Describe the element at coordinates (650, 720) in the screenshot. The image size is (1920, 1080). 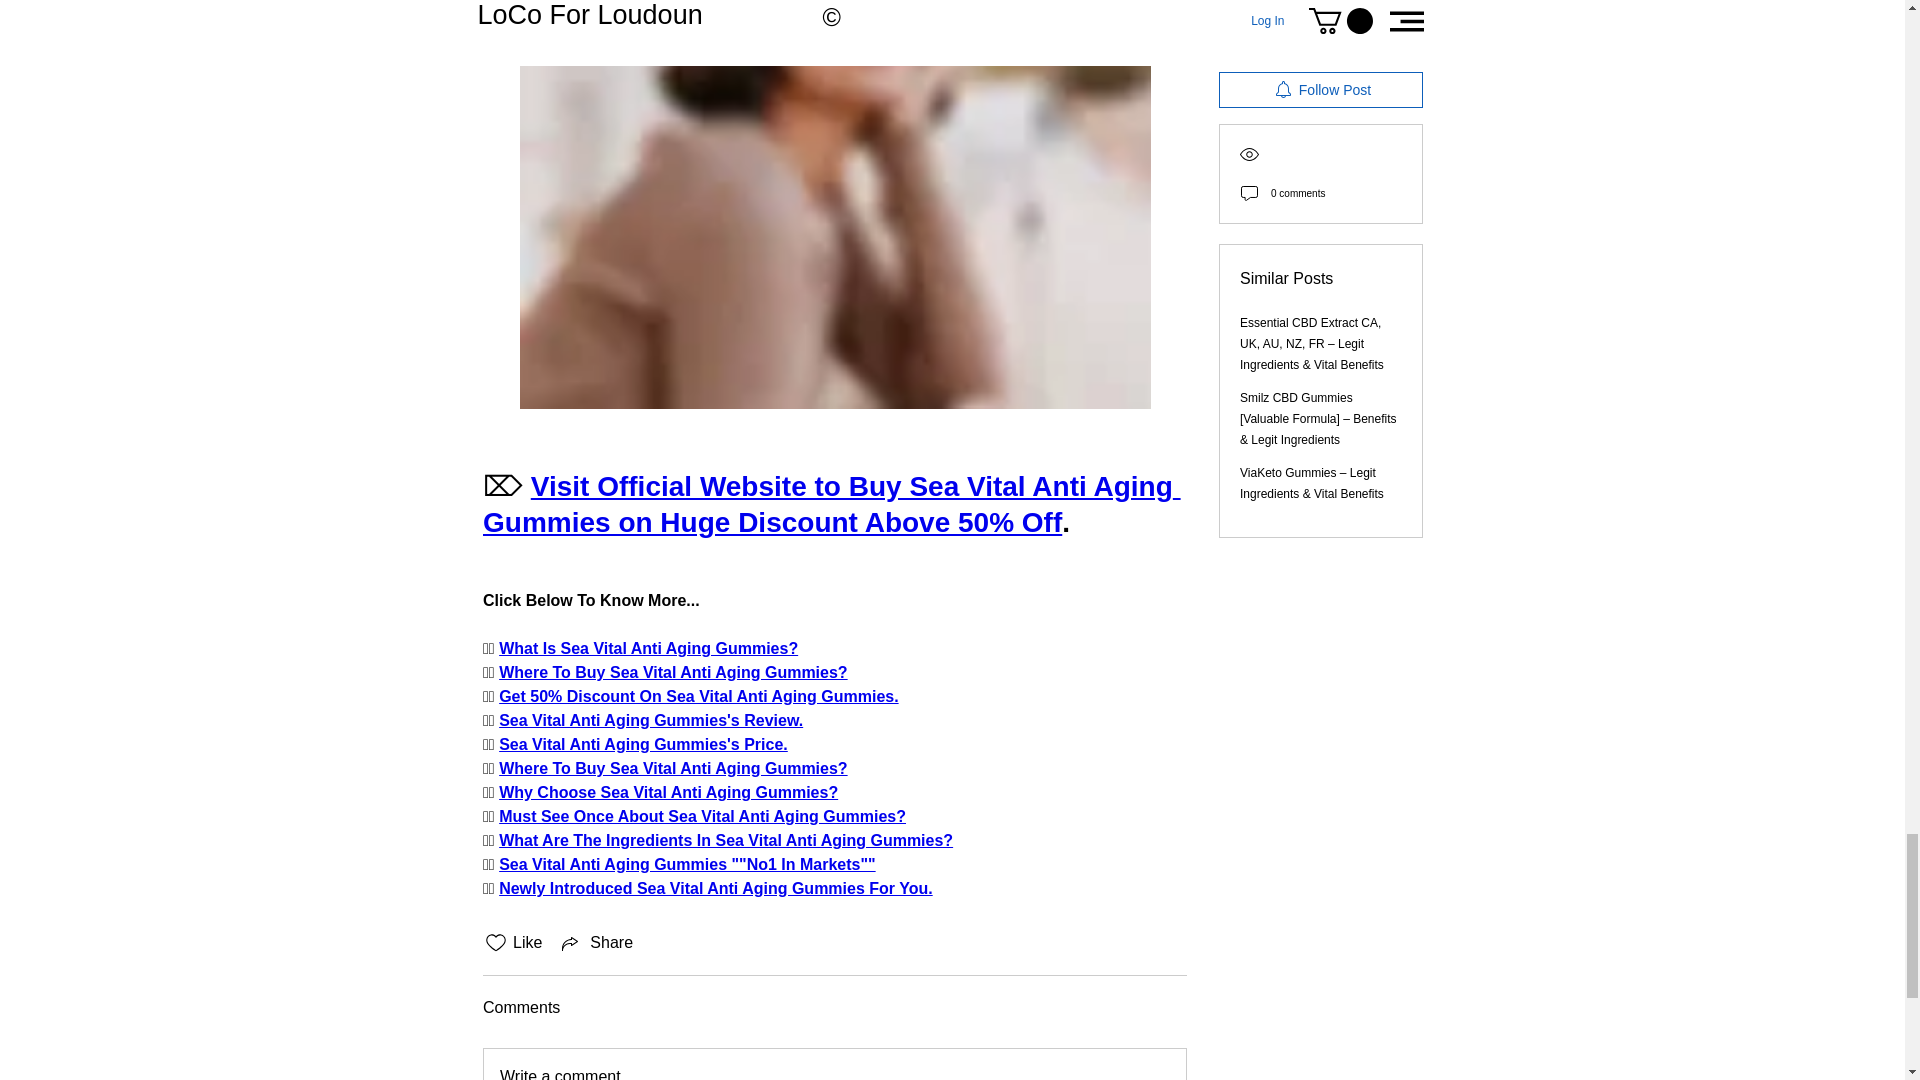
I see `Sea Vital Anti Aging Gummies's Review.` at that location.